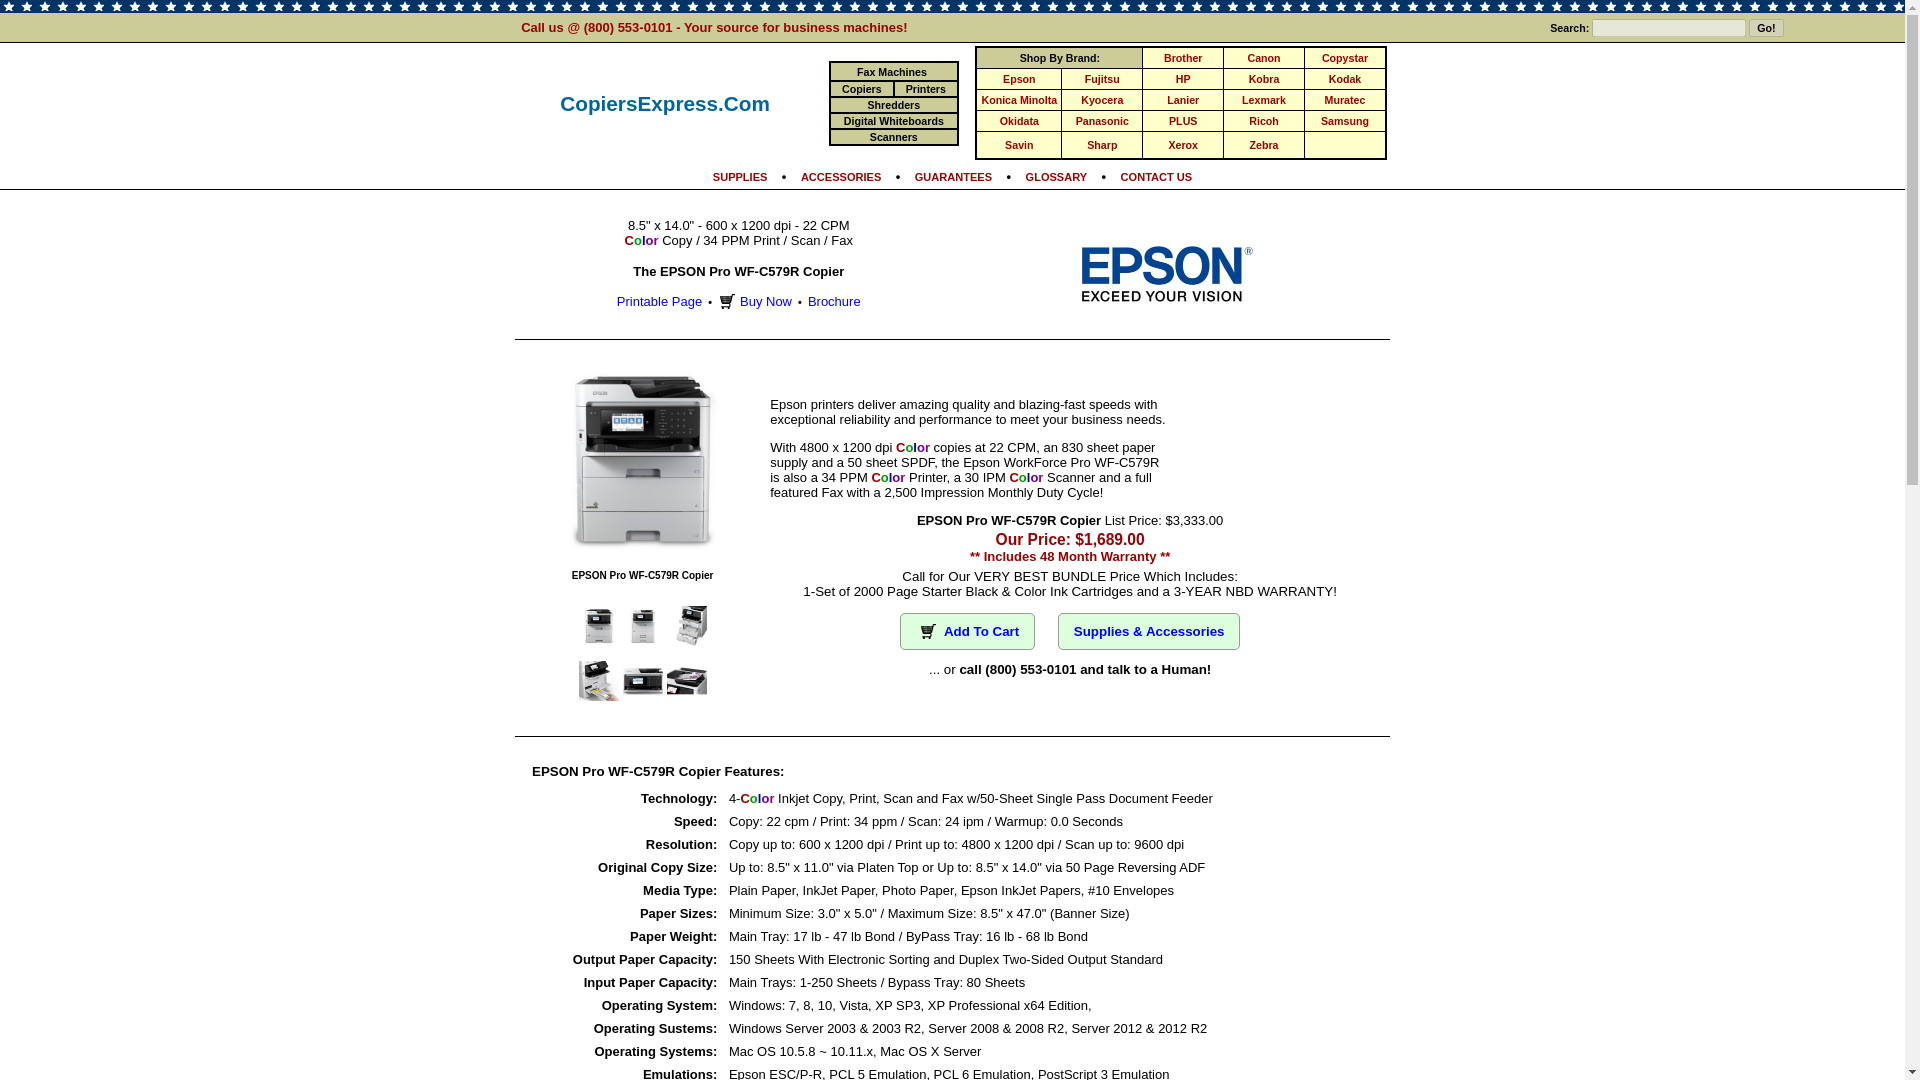 This screenshot has height=1080, width=1920. What do you see at coordinates (659, 300) in the screenshot?
I see `Printable page for the EPSON Pro WF-C579R Copier now!` at bounding box center [659, 300].